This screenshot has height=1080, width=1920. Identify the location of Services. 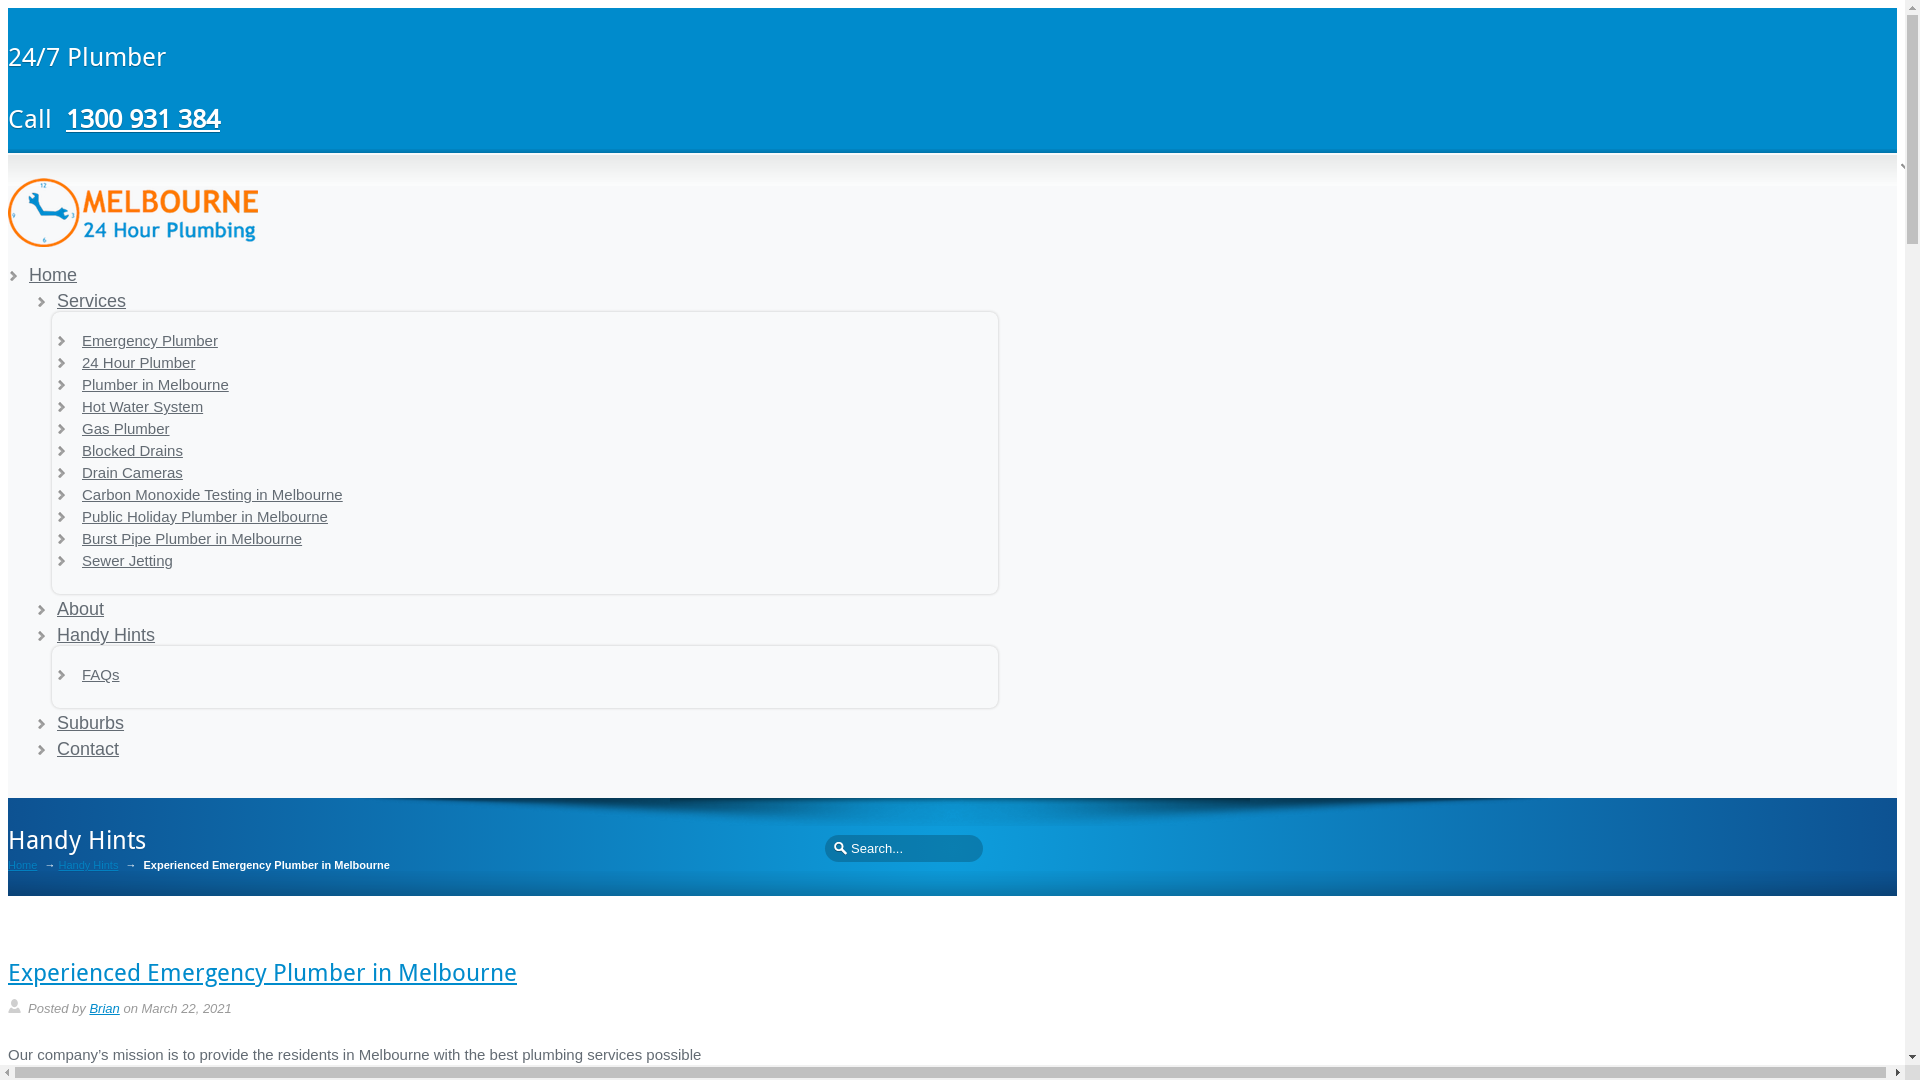
(92, 301).